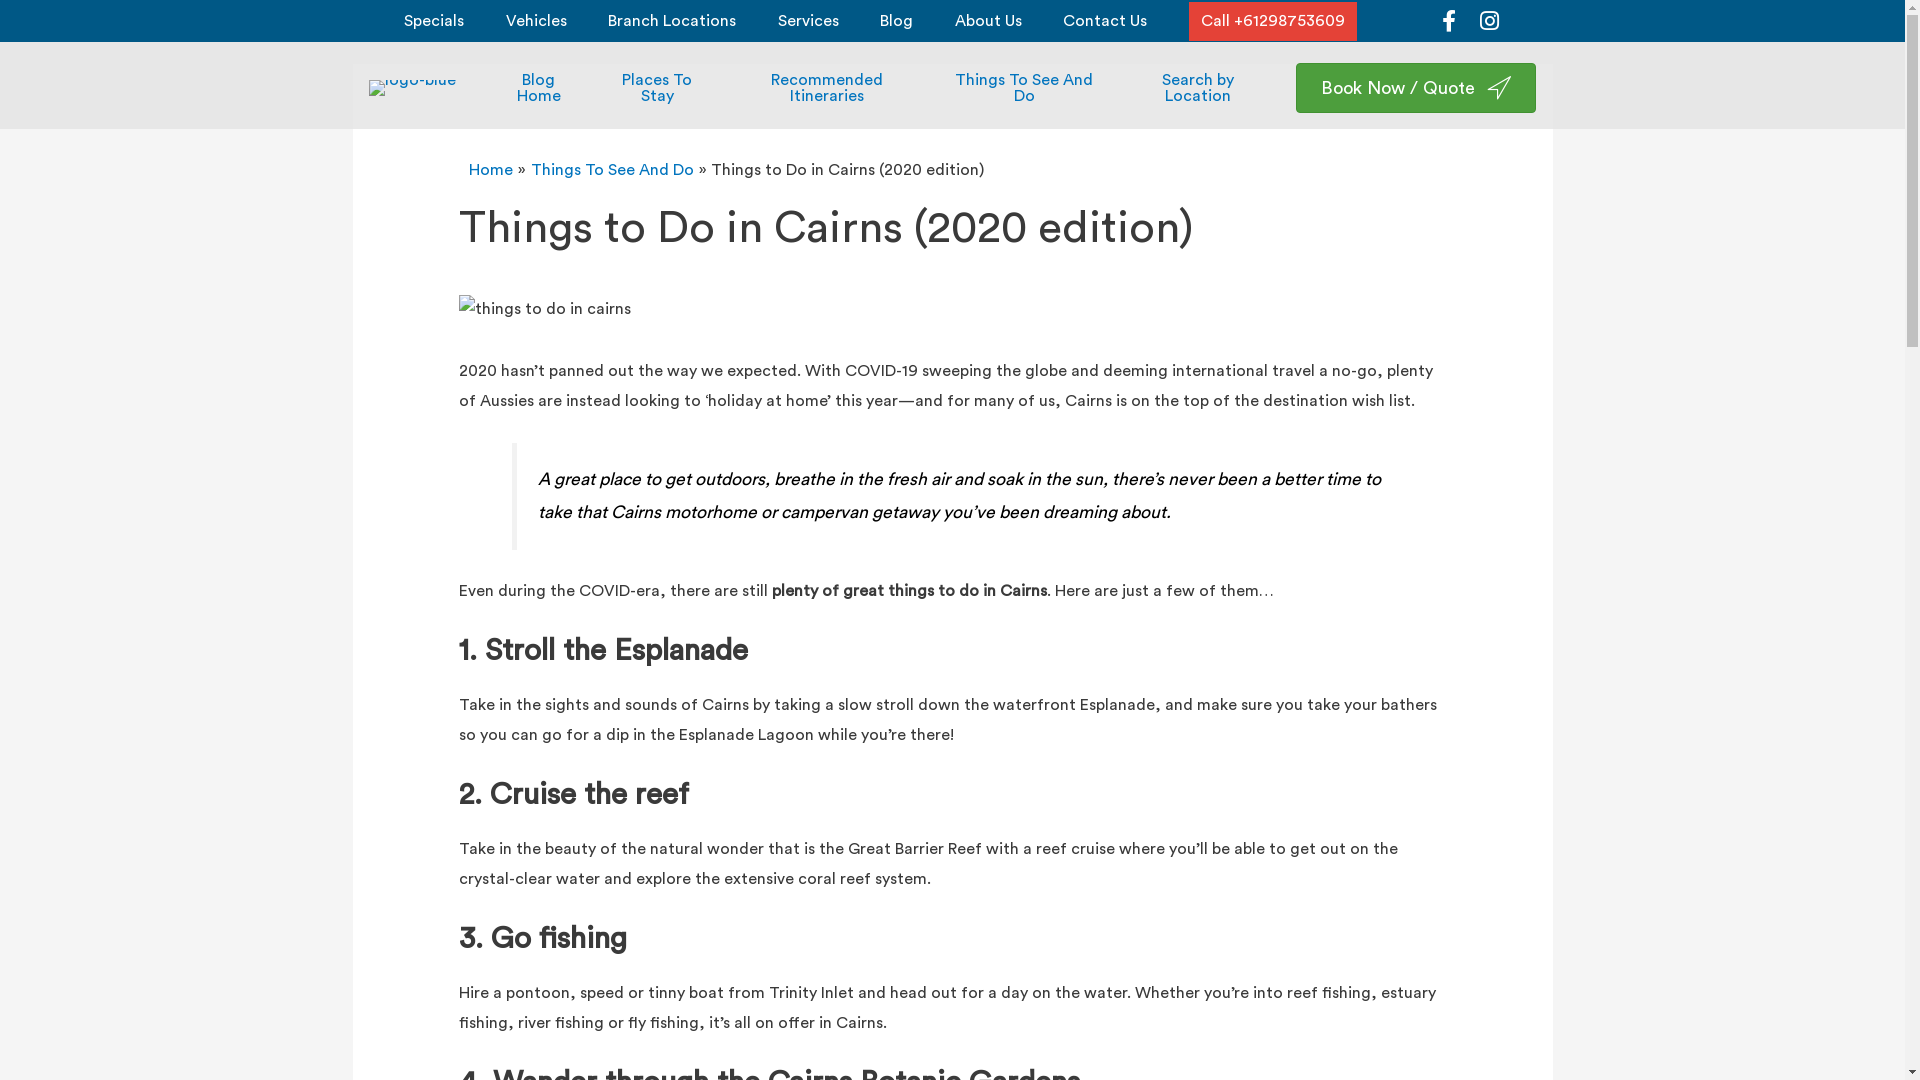 The image size is (1920, 1080). Describe the element at coordinates (612, 170) in the screenshot. I see `Things To See And Do` at that location.